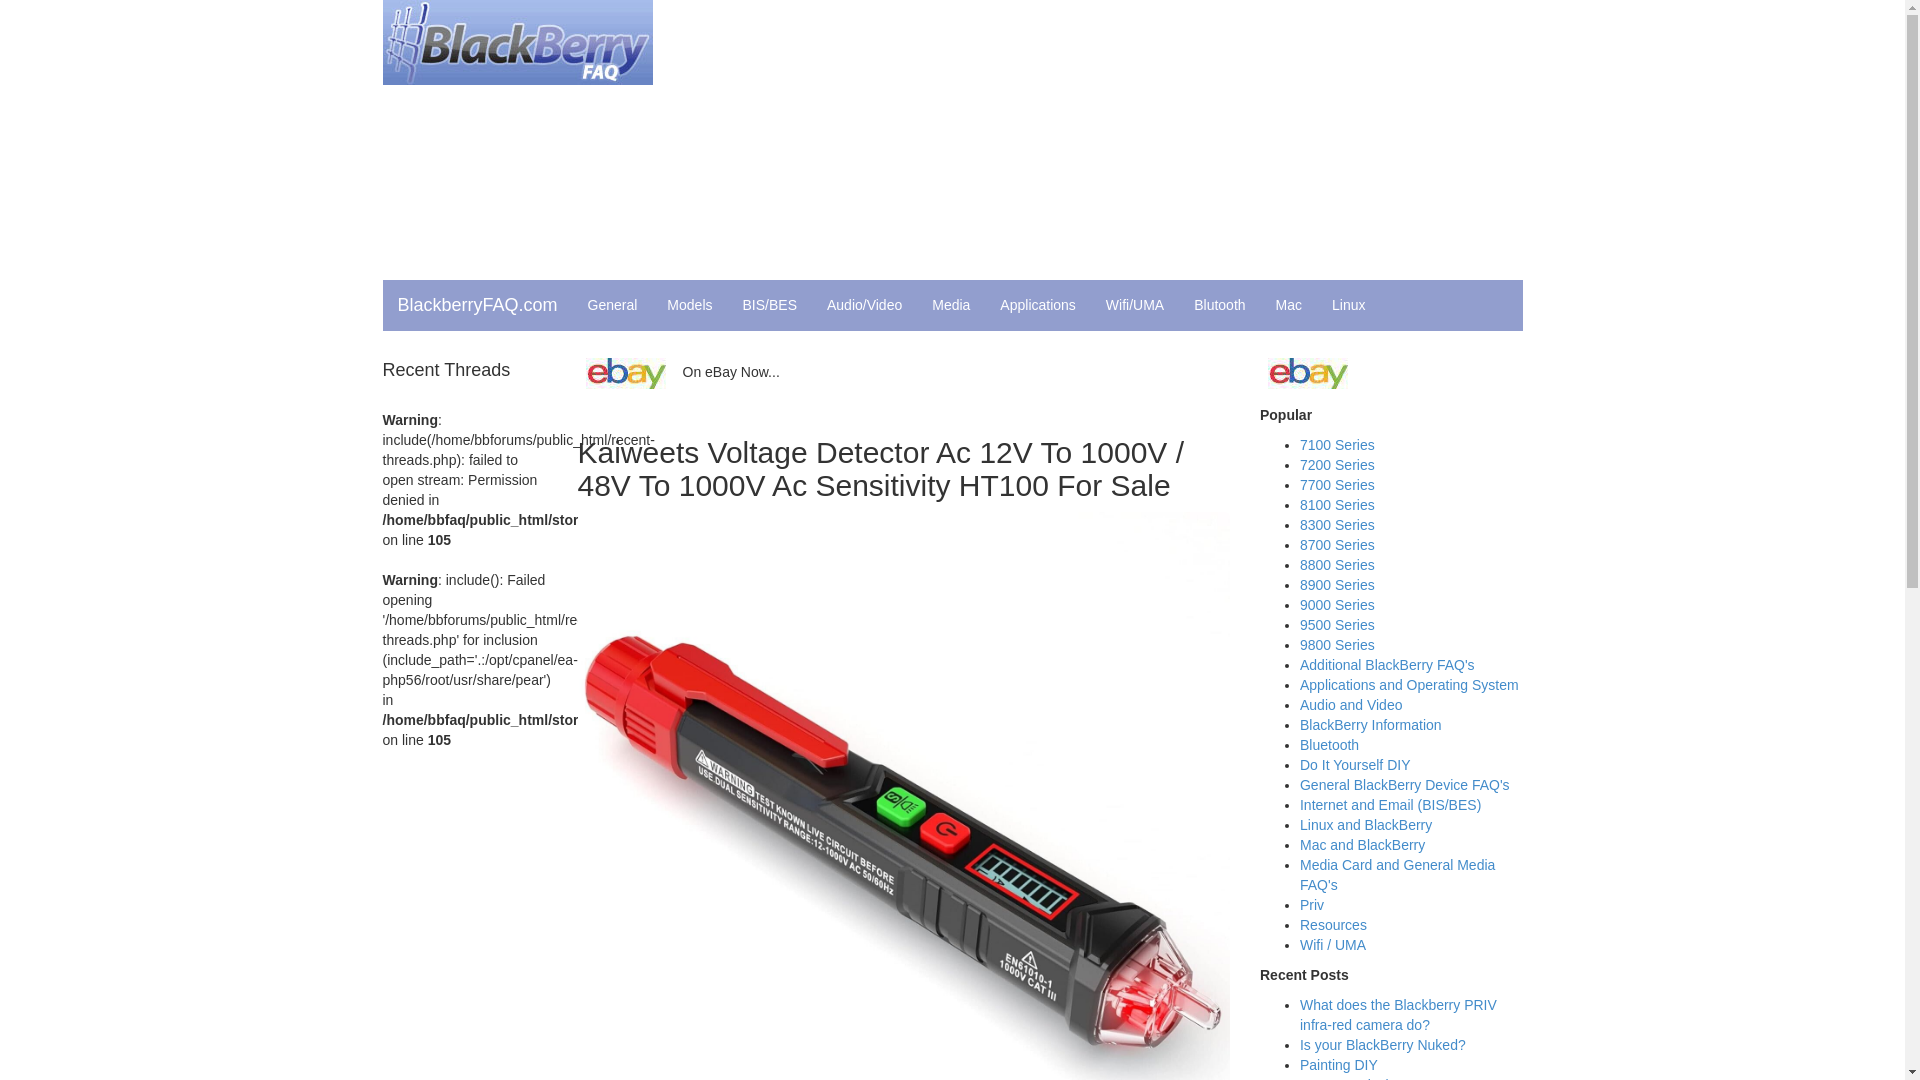 This screenshot has width=1920, height=1080. What do you see at coordinates (1037, 304) in the screenshot?
I see `Applications` at bounding box center [1037, 304].